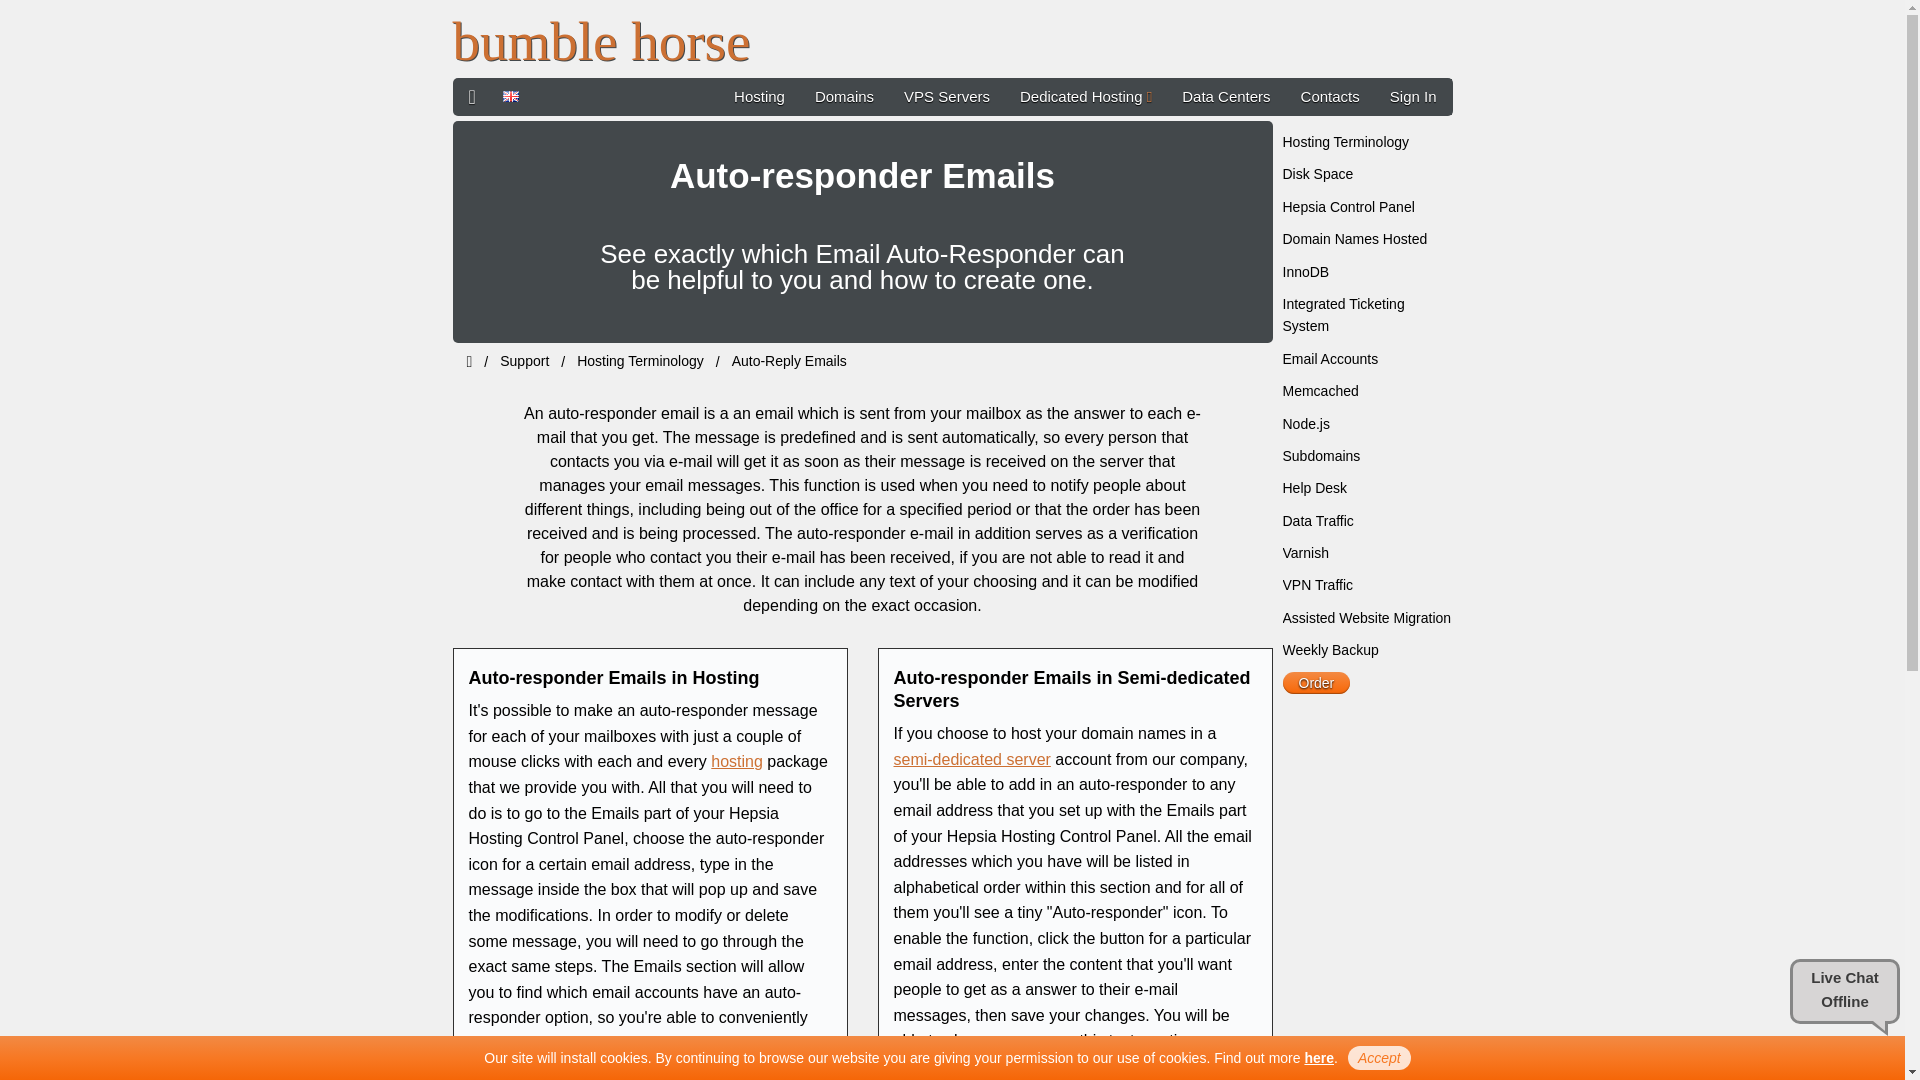  I want to click on Memcached, so click(1320, 390).